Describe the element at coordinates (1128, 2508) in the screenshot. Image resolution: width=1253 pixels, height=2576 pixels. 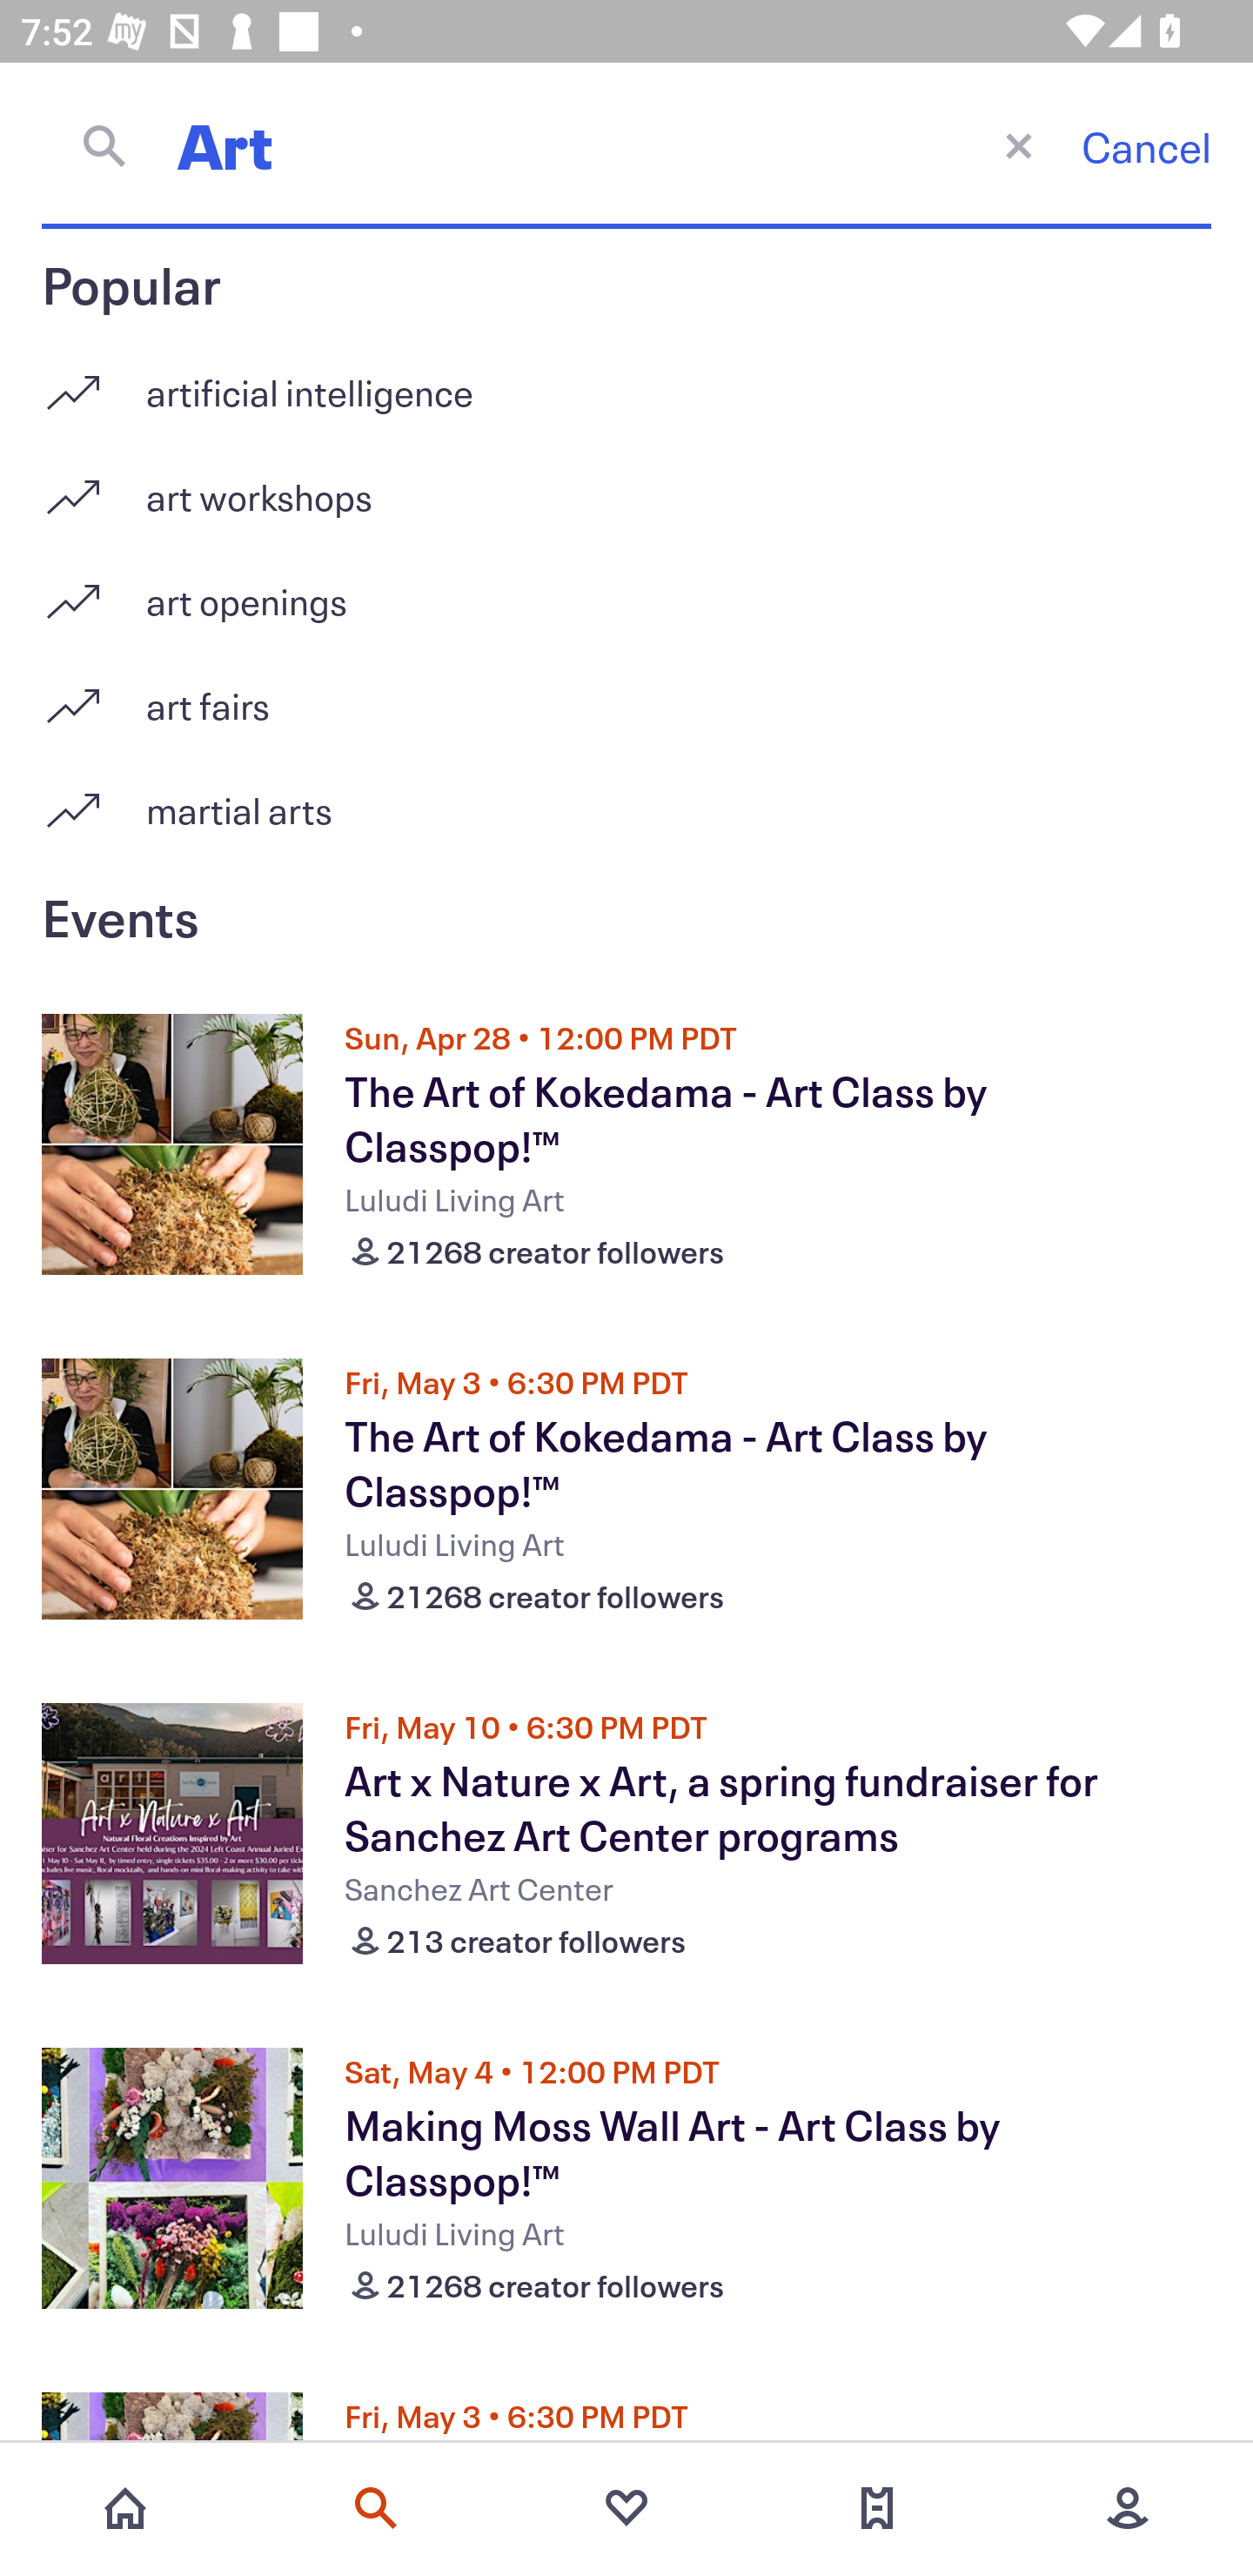
I see `More` at that location.